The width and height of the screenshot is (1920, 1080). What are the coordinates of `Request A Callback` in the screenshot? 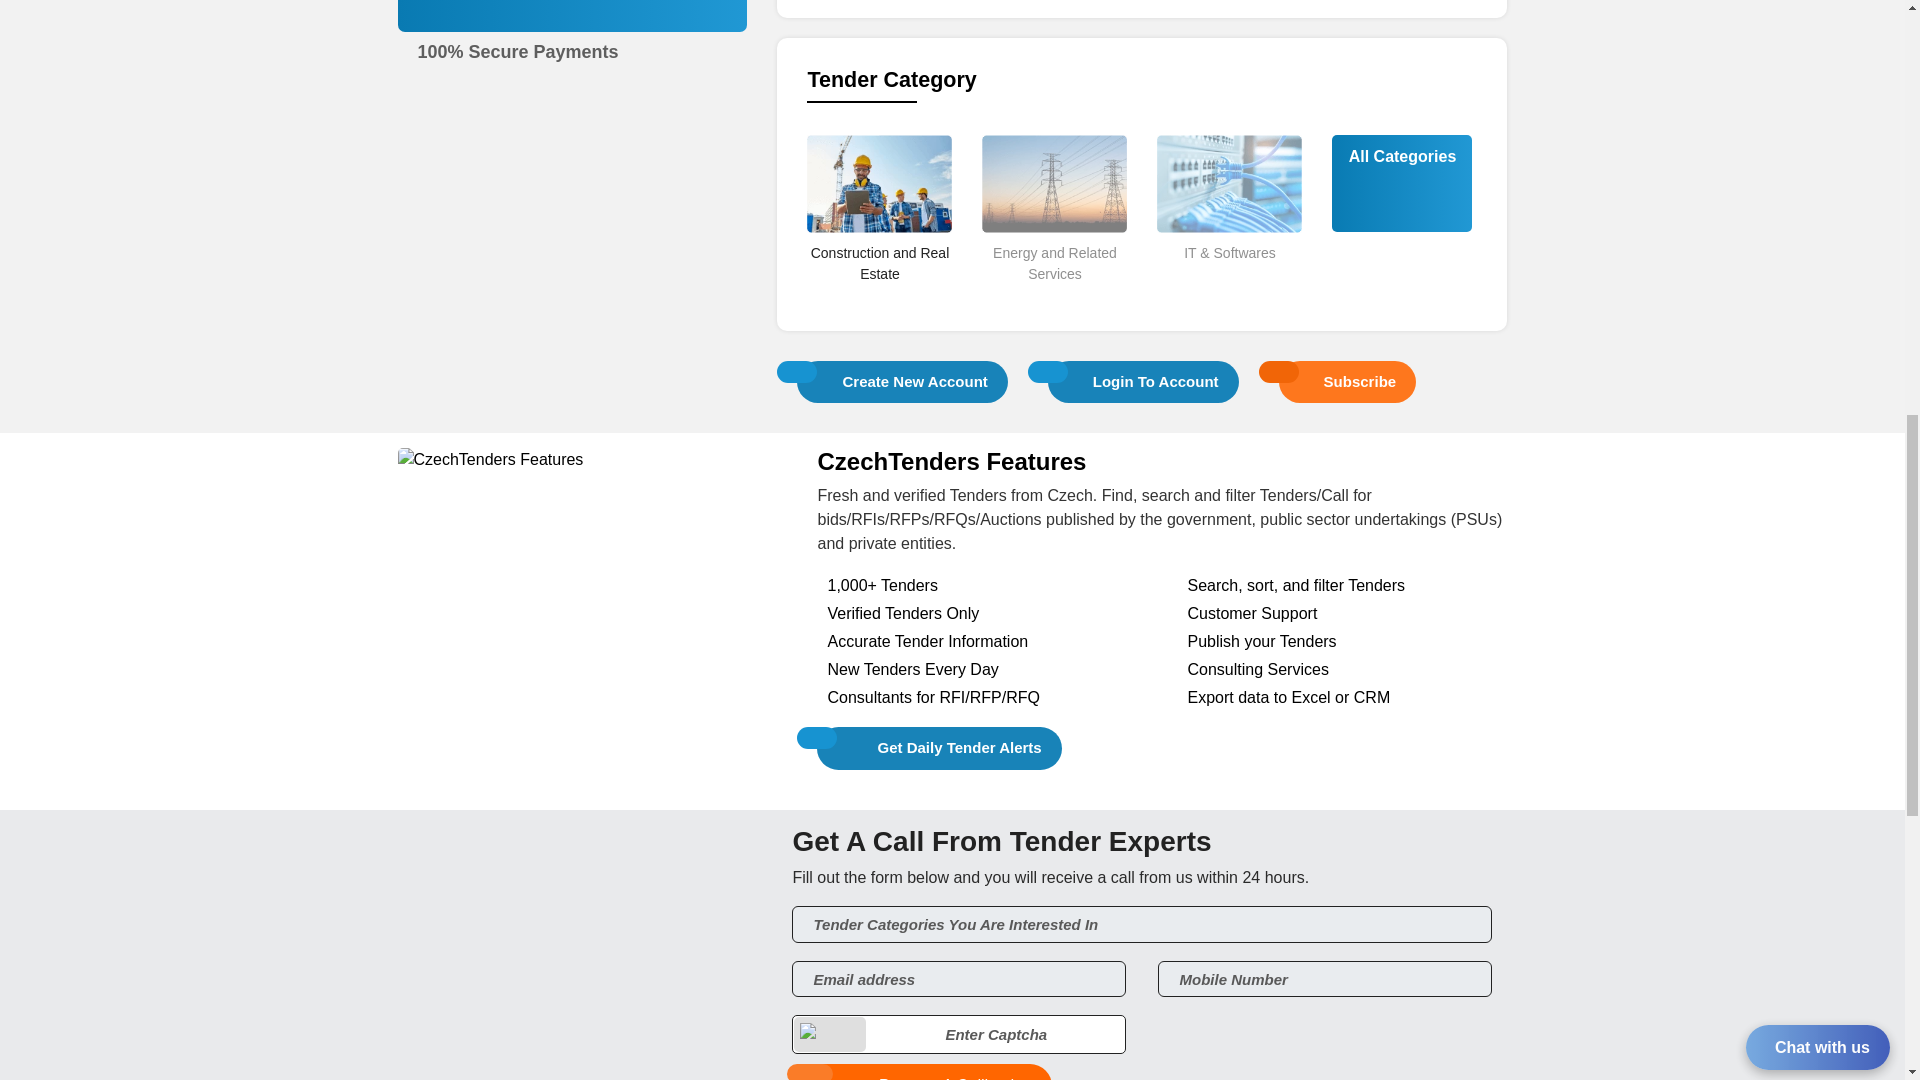 It's located at (922, 1072).